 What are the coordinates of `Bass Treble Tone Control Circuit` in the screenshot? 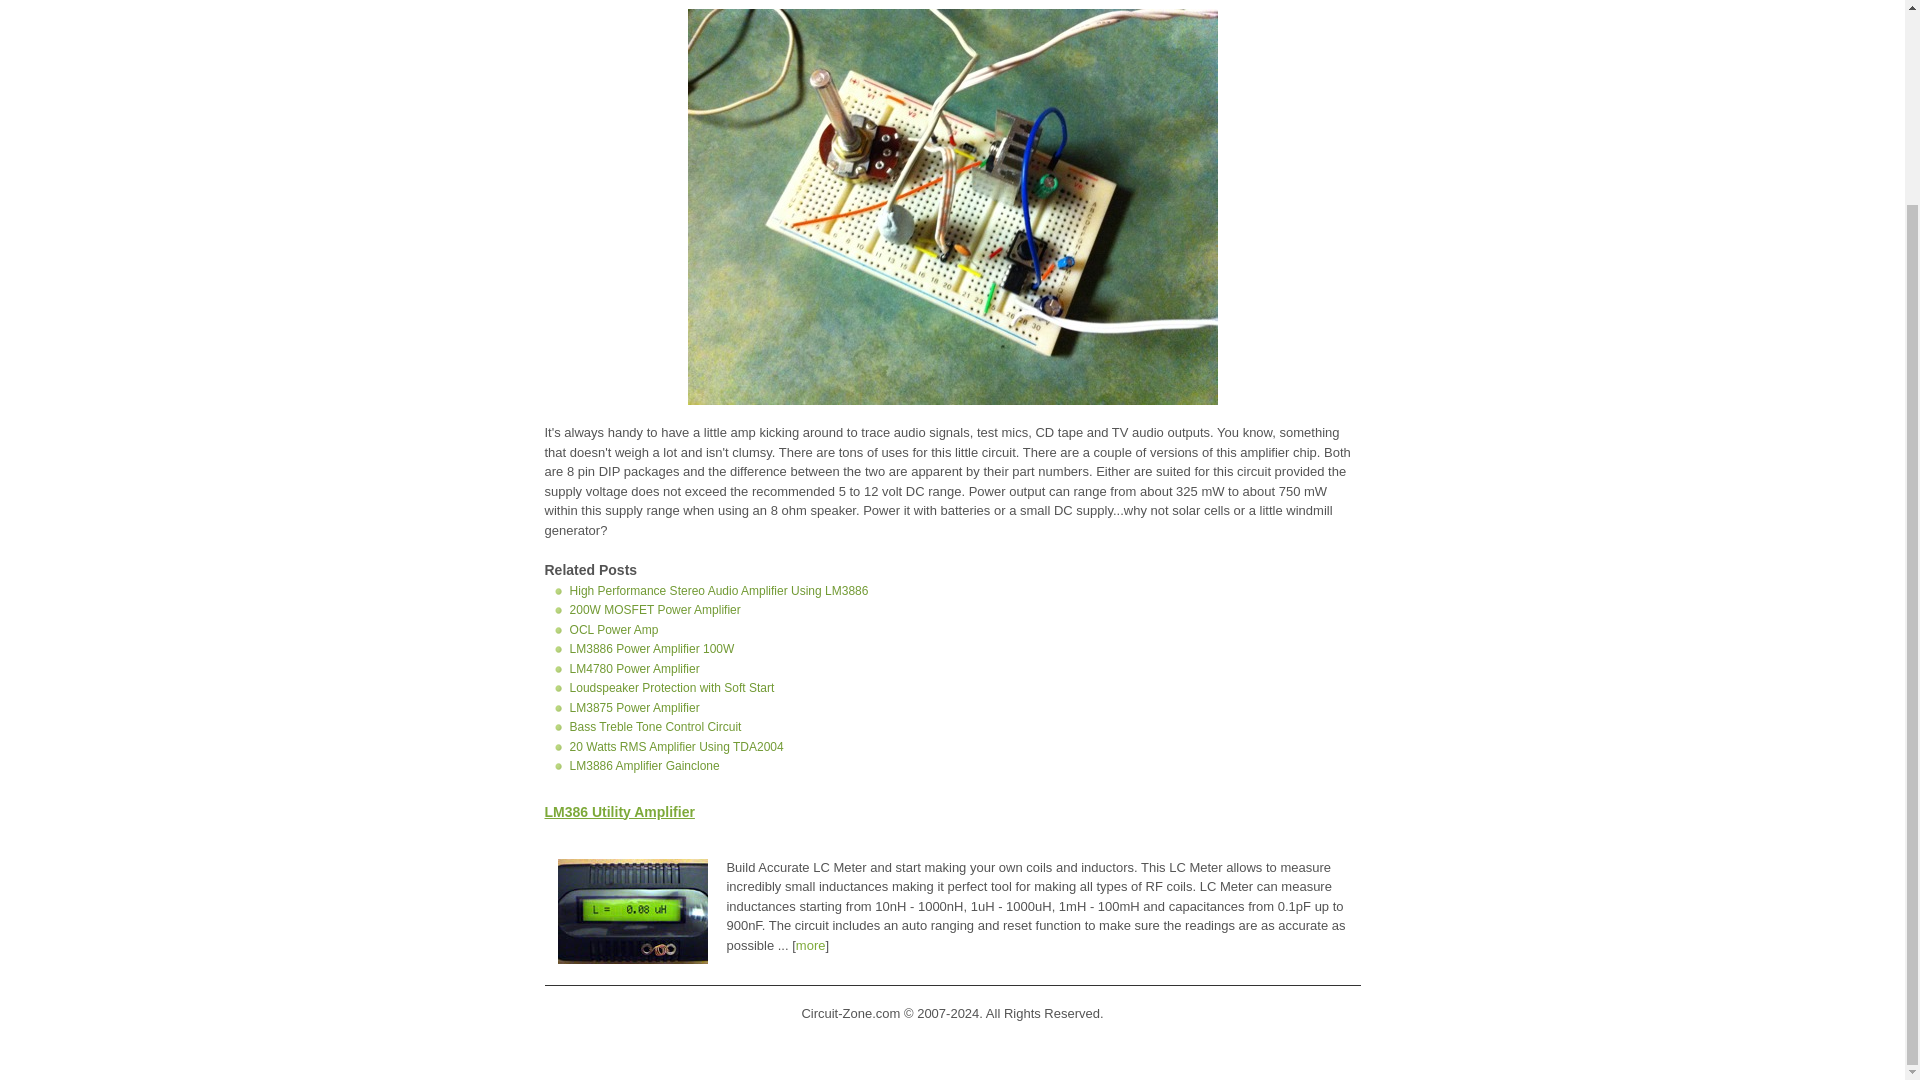 It's located at (656, 727).